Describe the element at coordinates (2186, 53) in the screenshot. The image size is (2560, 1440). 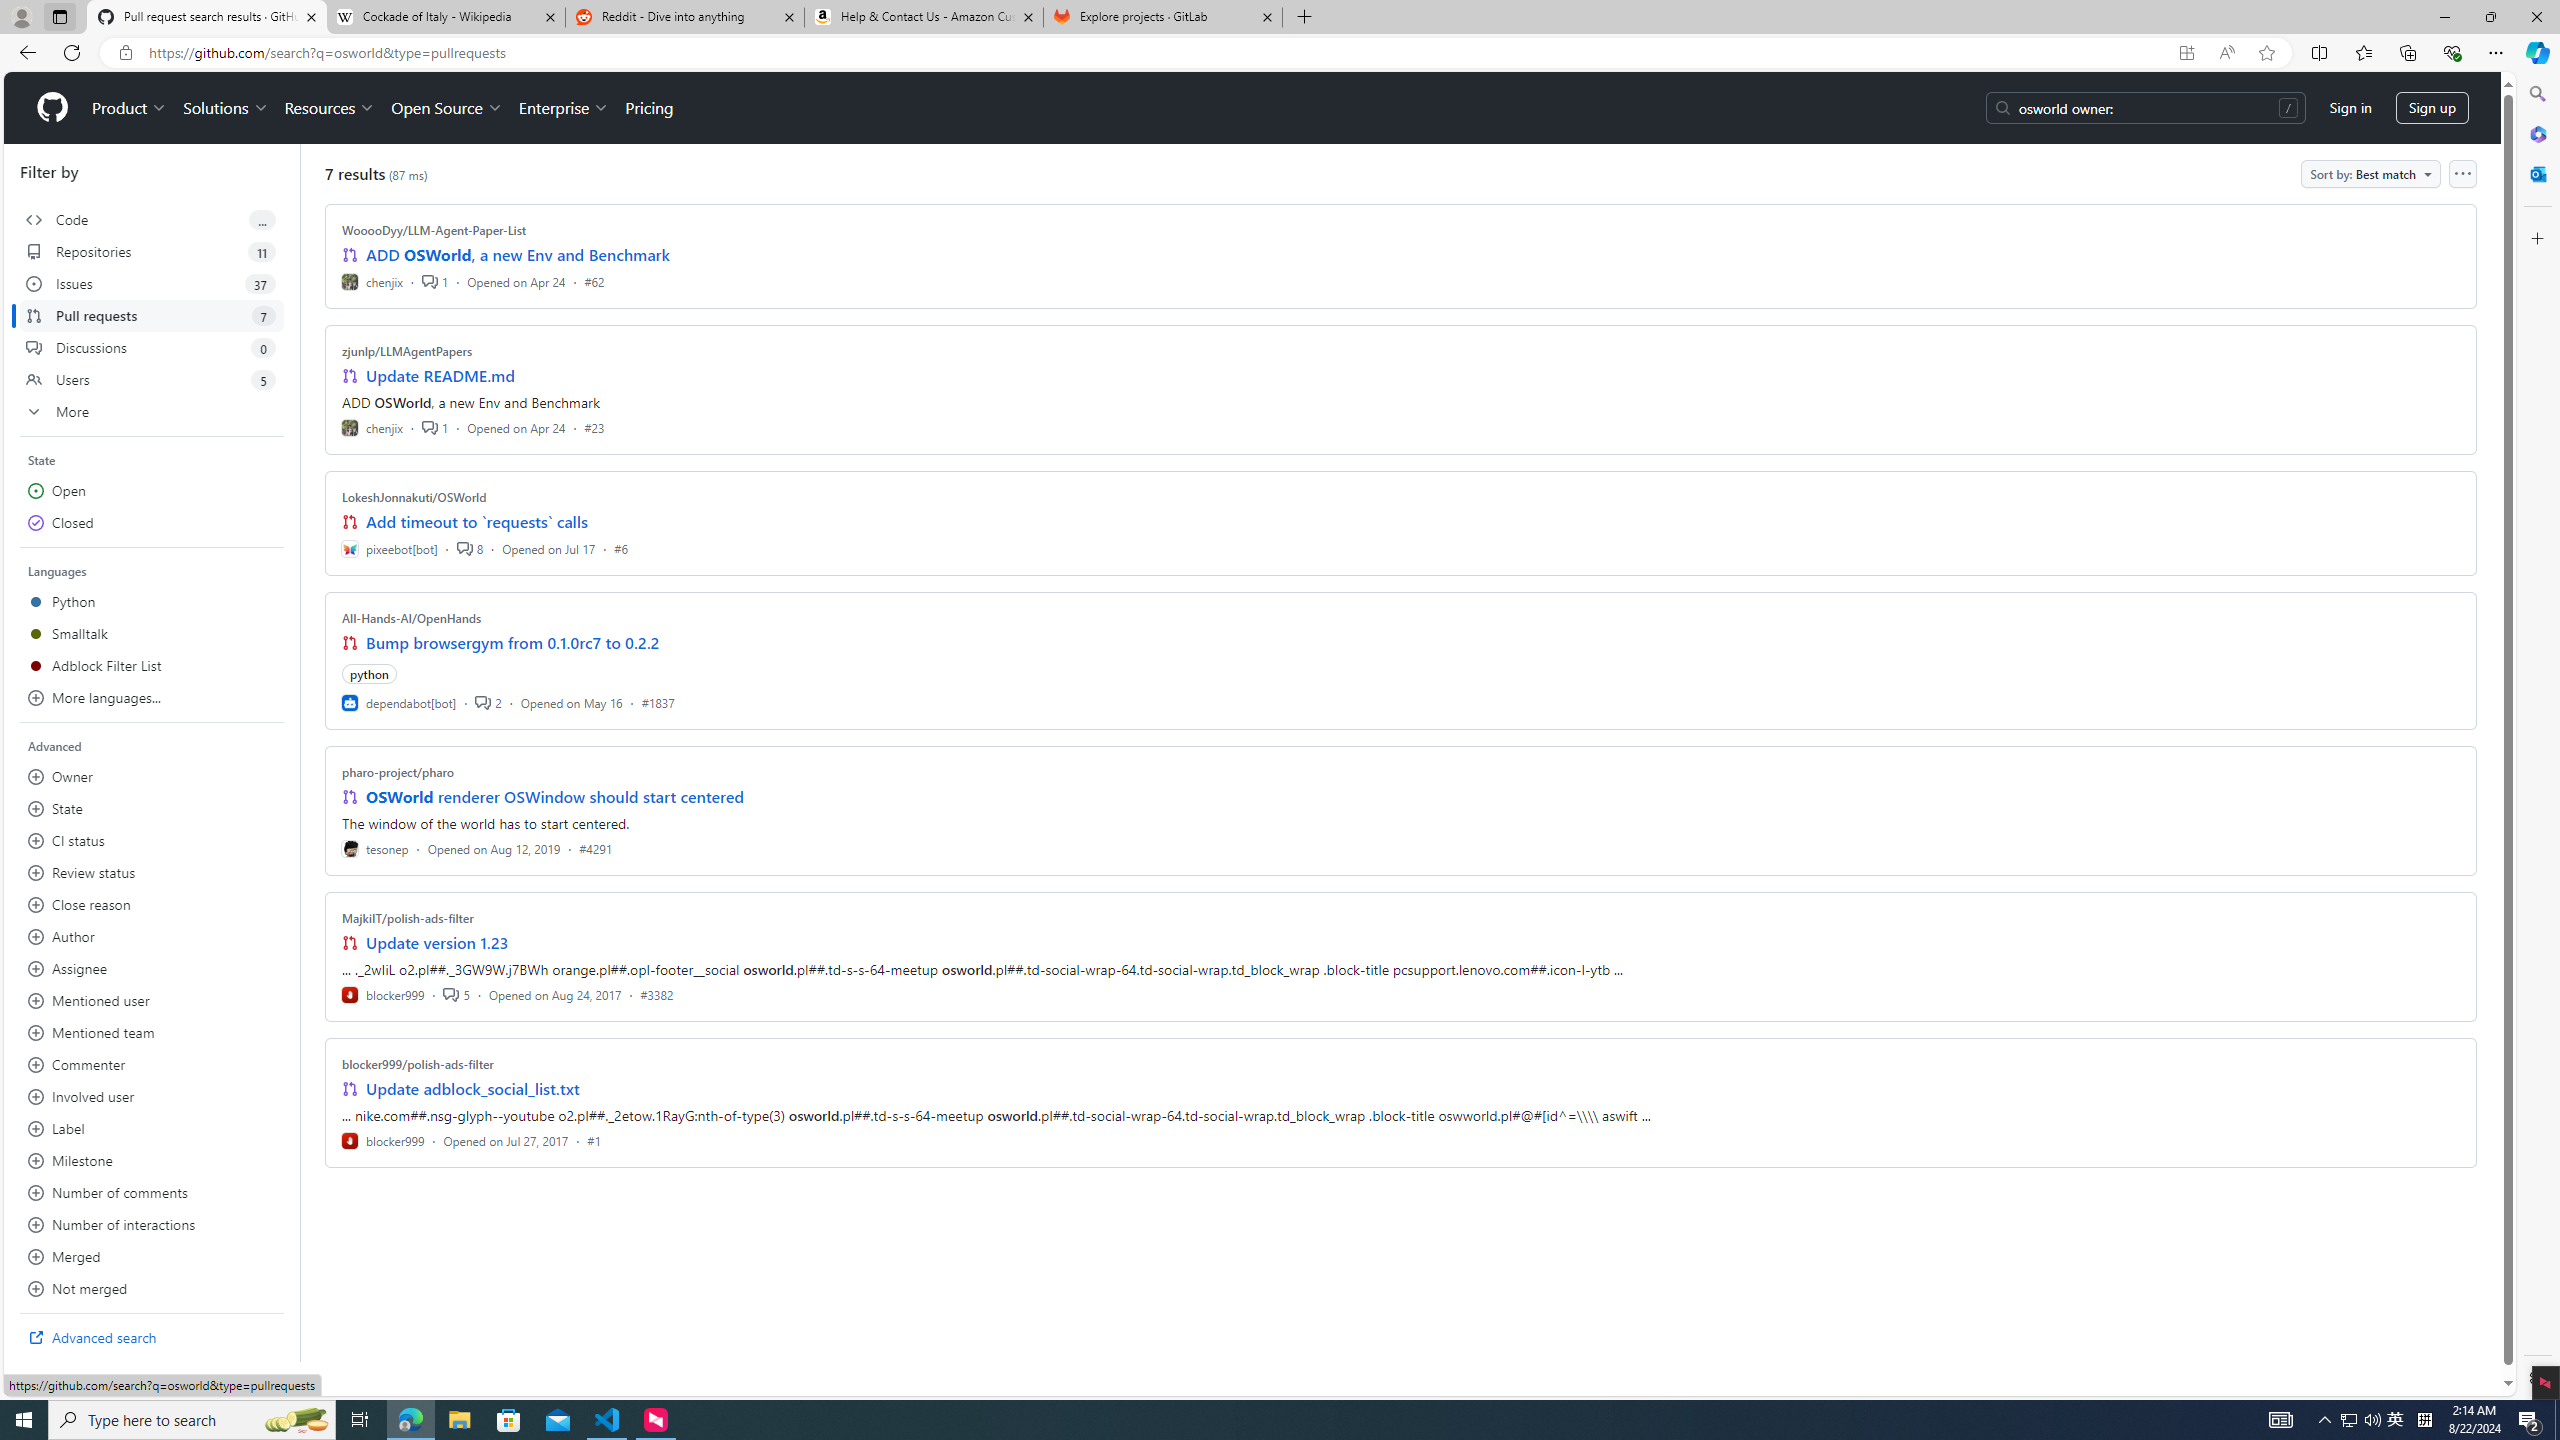
I see `App available. Install GitHub` at that location.